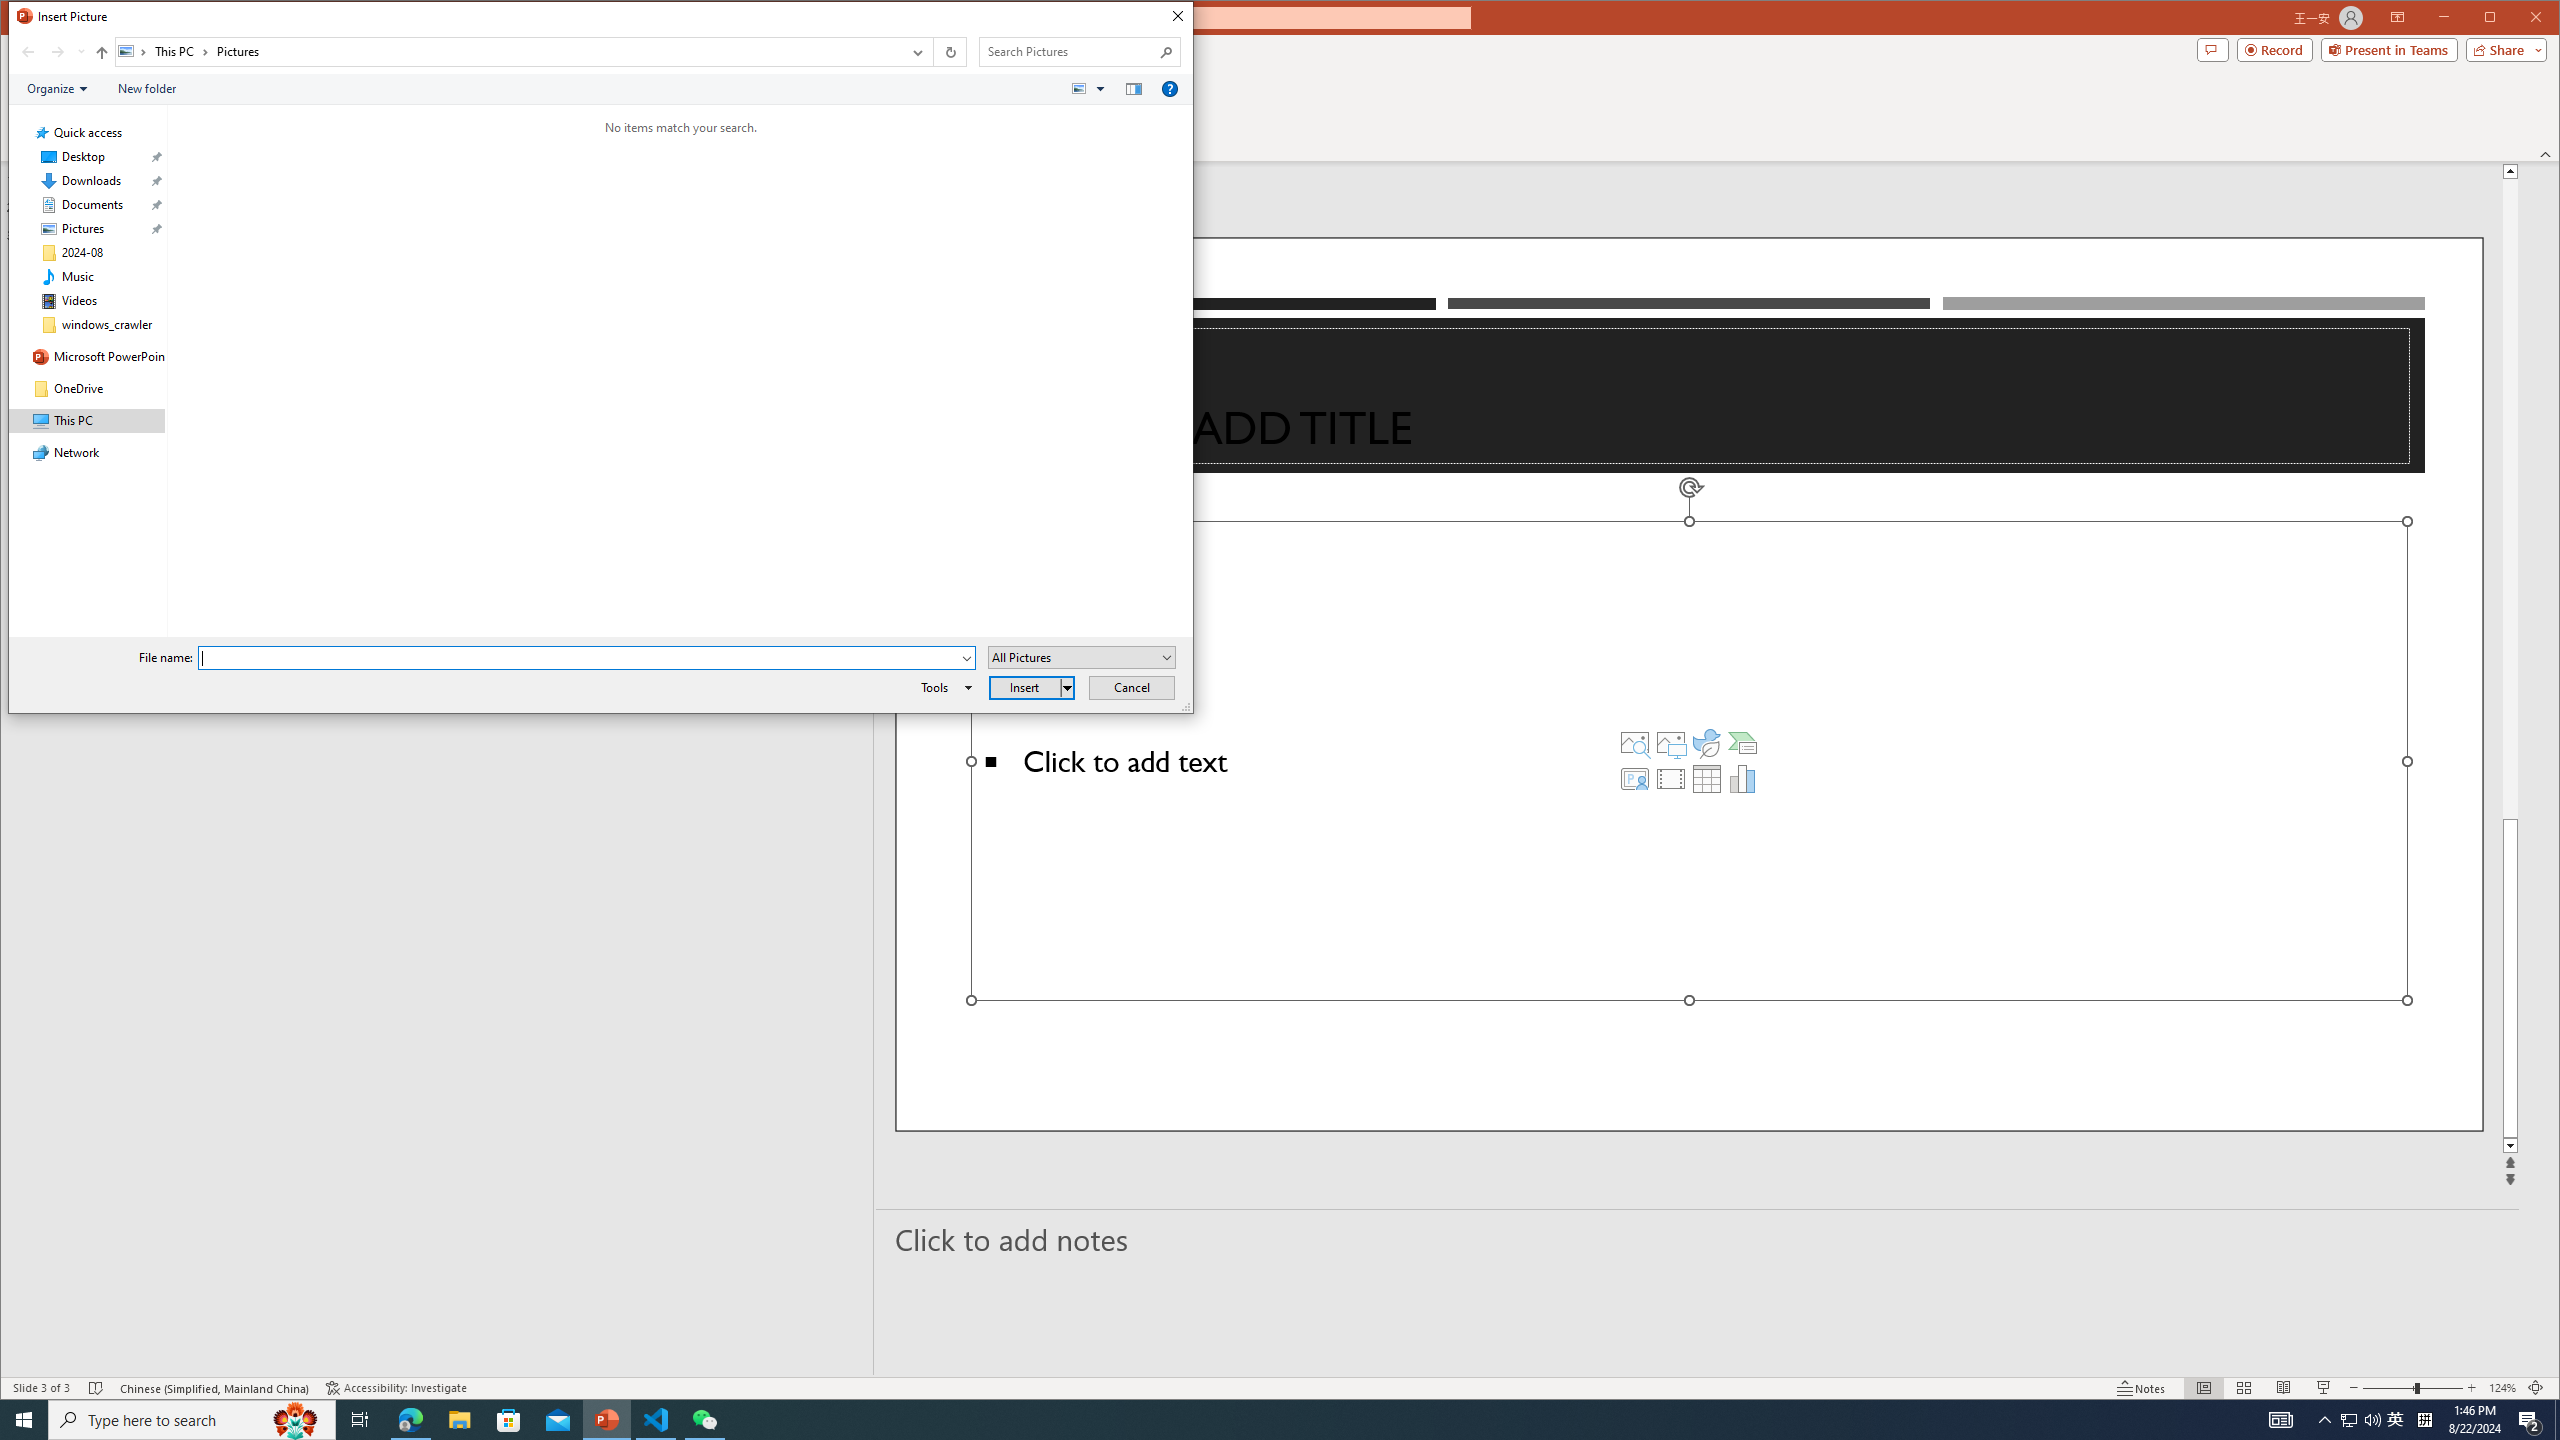 The image size is (2560, 1440). I want to click on Forward (Alt + Right Arrow), so click(58, 52).